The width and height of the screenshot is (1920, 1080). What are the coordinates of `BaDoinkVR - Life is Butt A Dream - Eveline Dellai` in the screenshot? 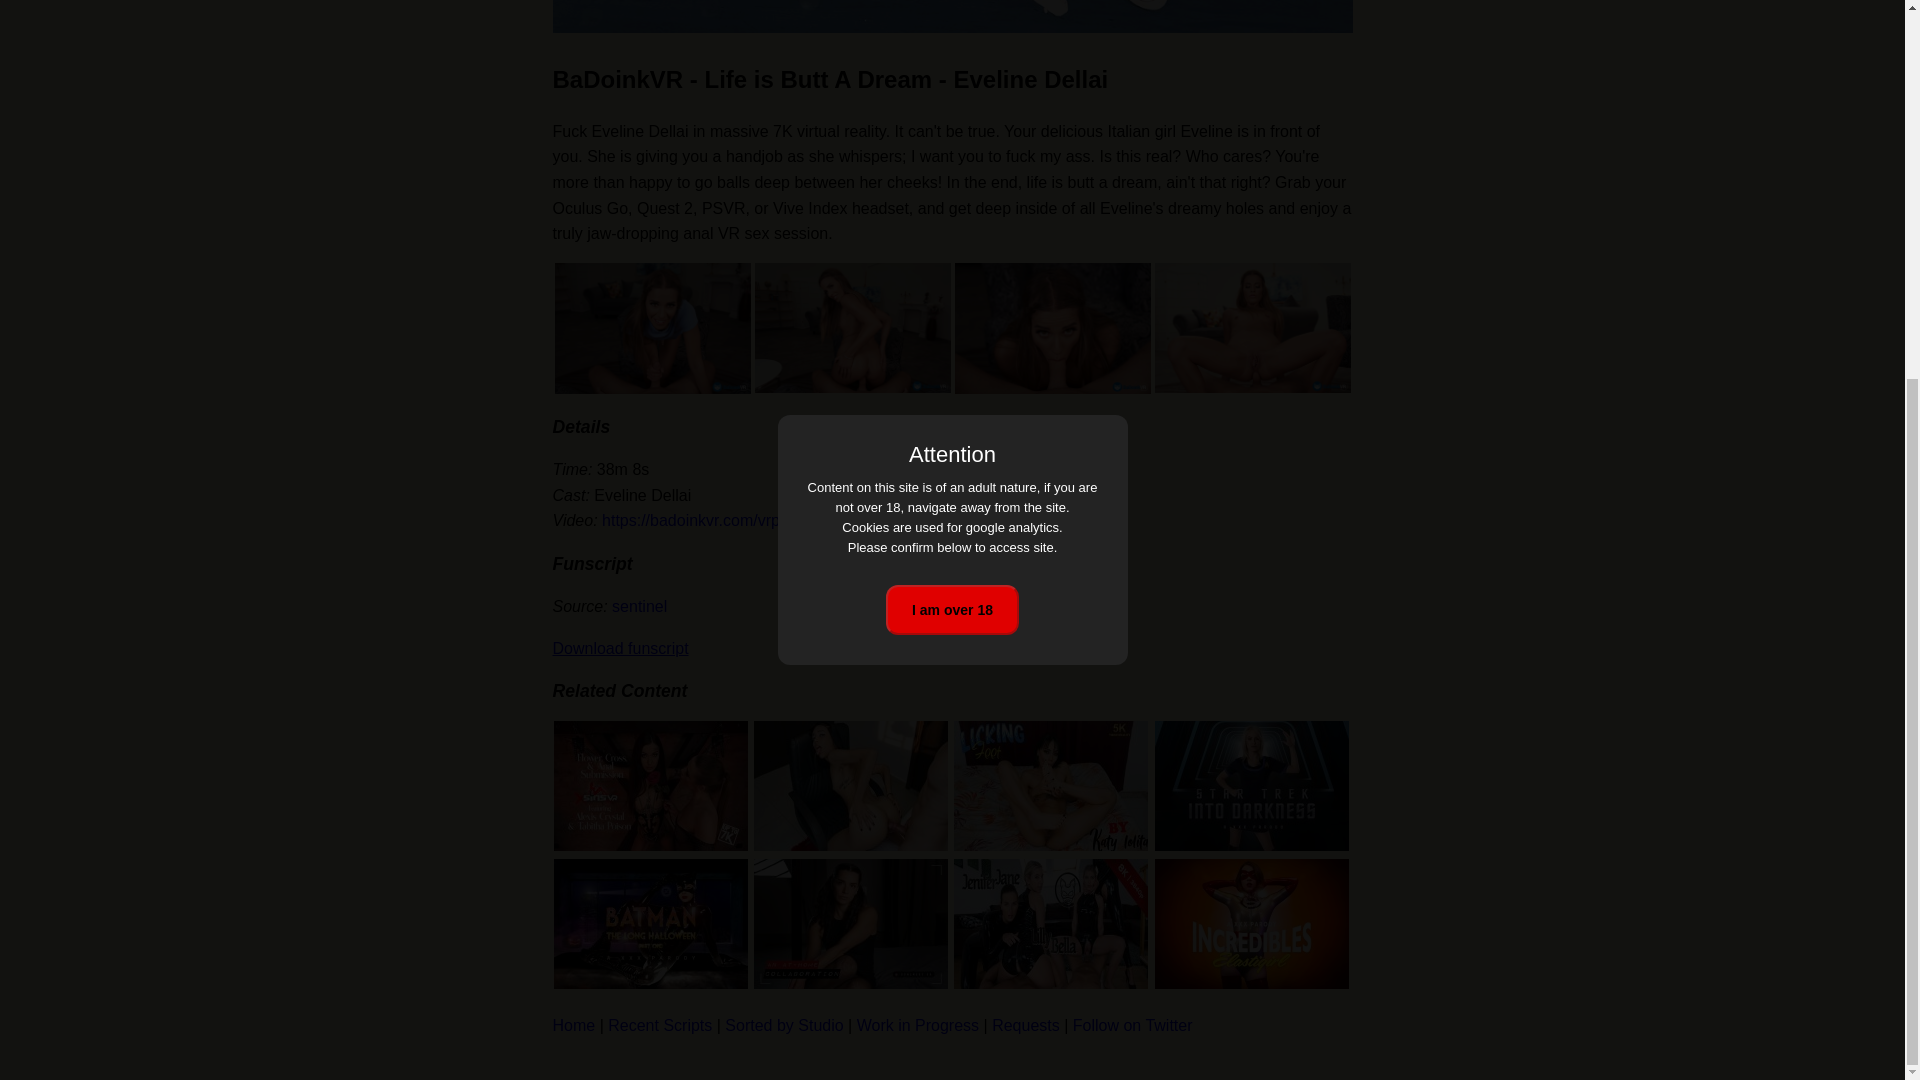 It's located at (952, 16).